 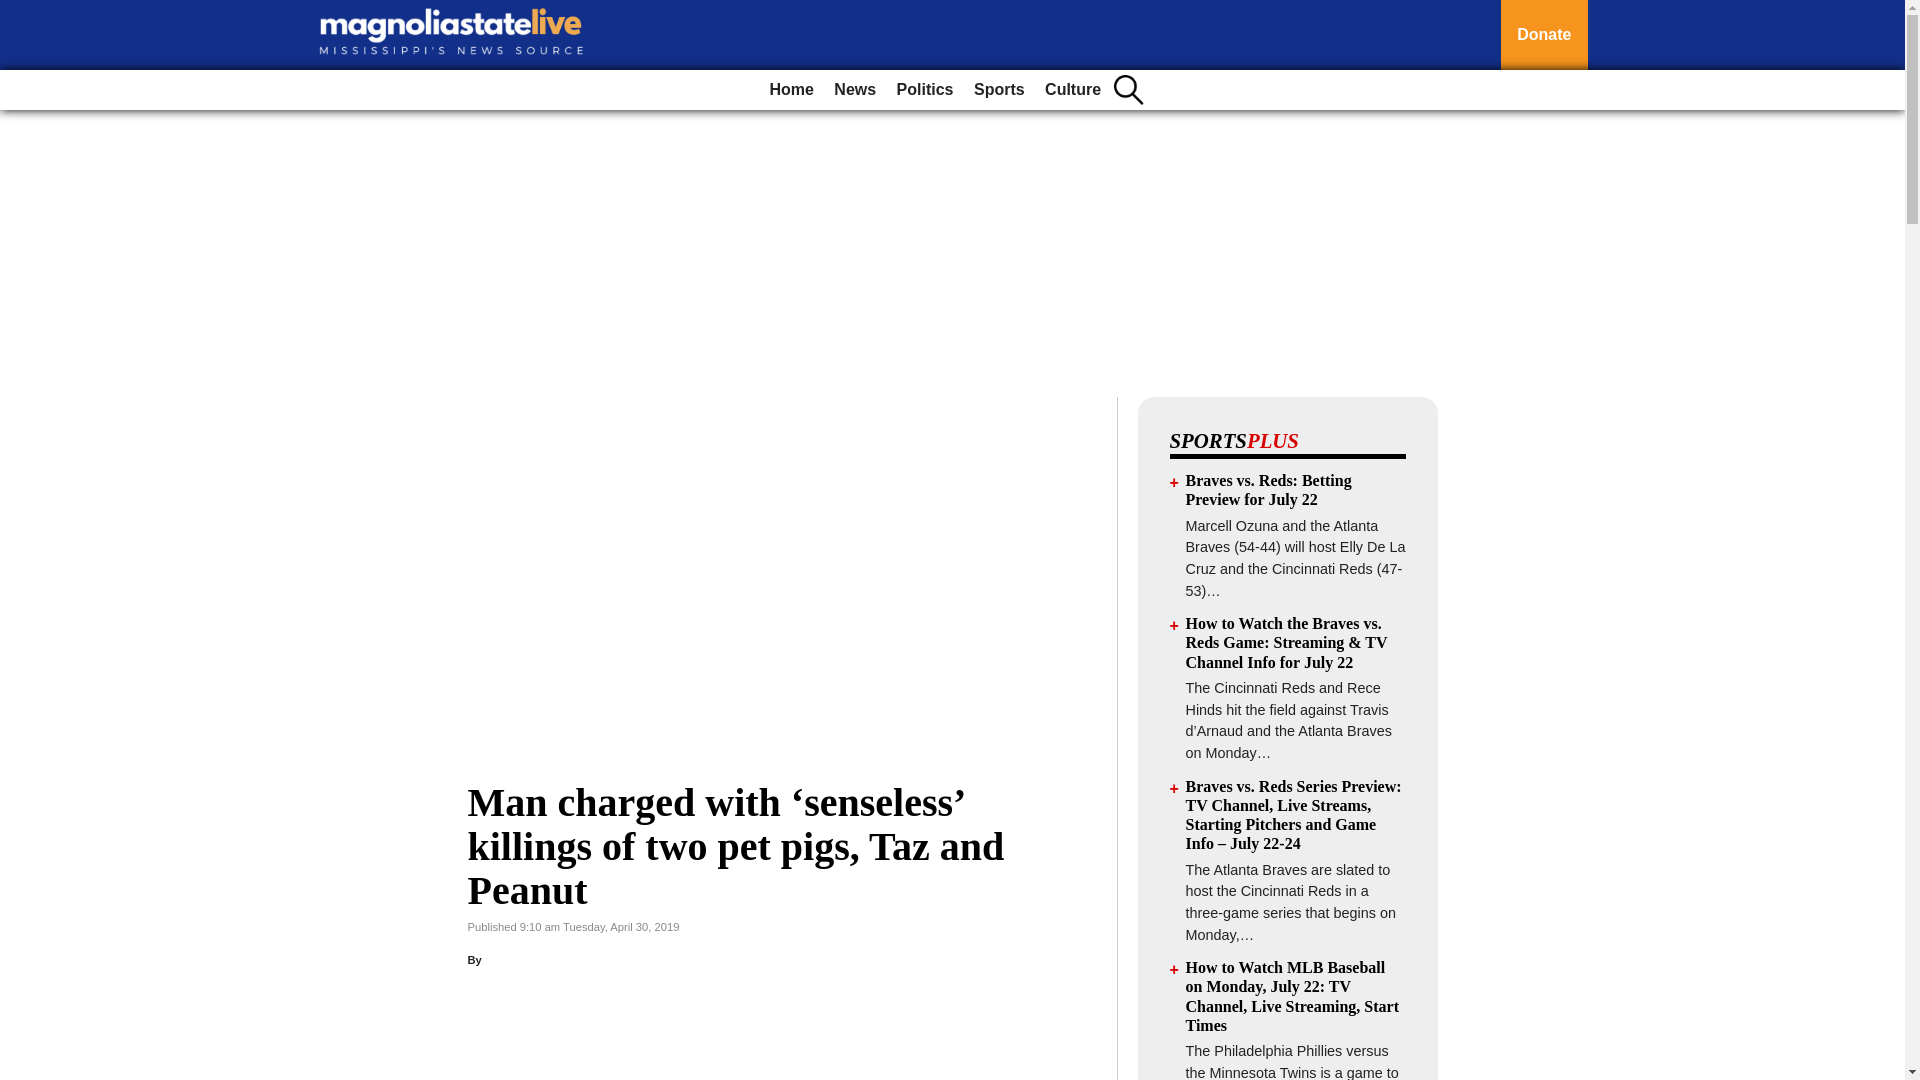 I want to click on Go, so click(x=18, y=12).